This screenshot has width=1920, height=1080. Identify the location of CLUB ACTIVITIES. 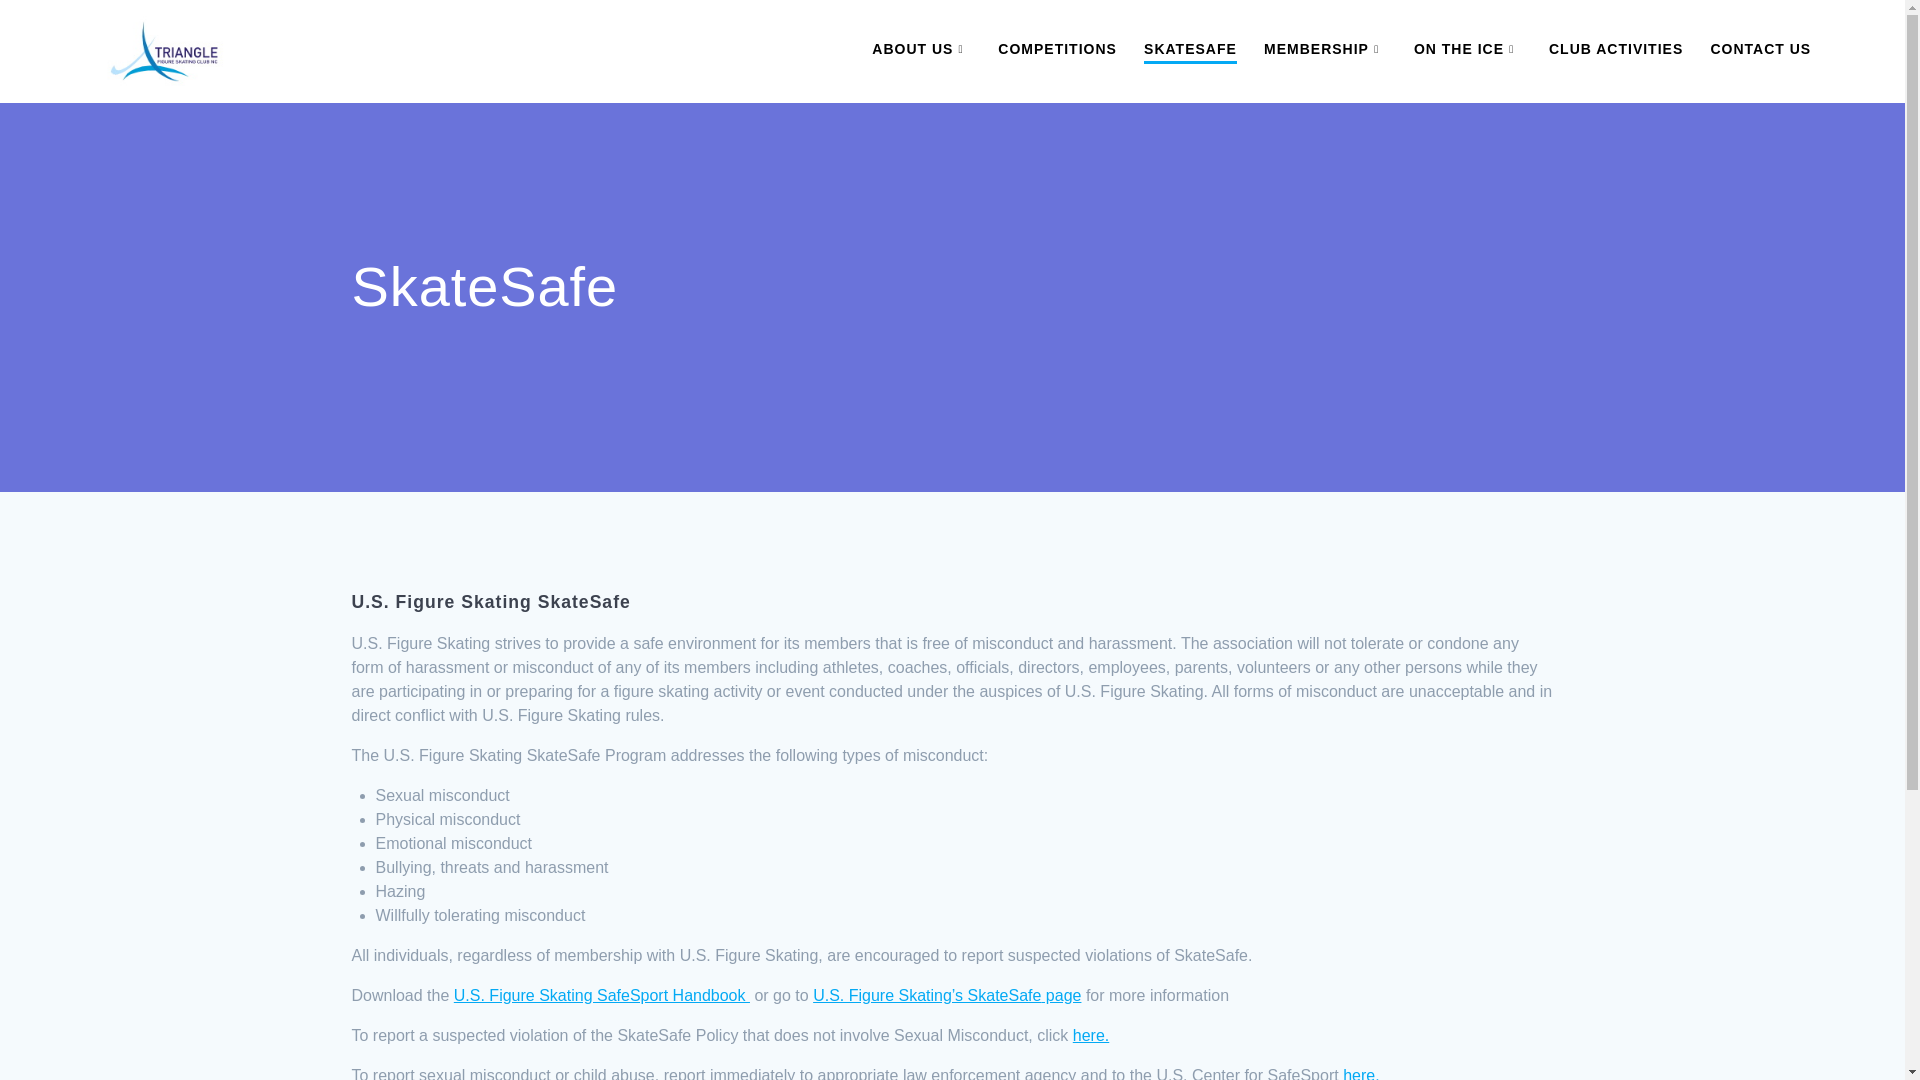
(1616, 48).